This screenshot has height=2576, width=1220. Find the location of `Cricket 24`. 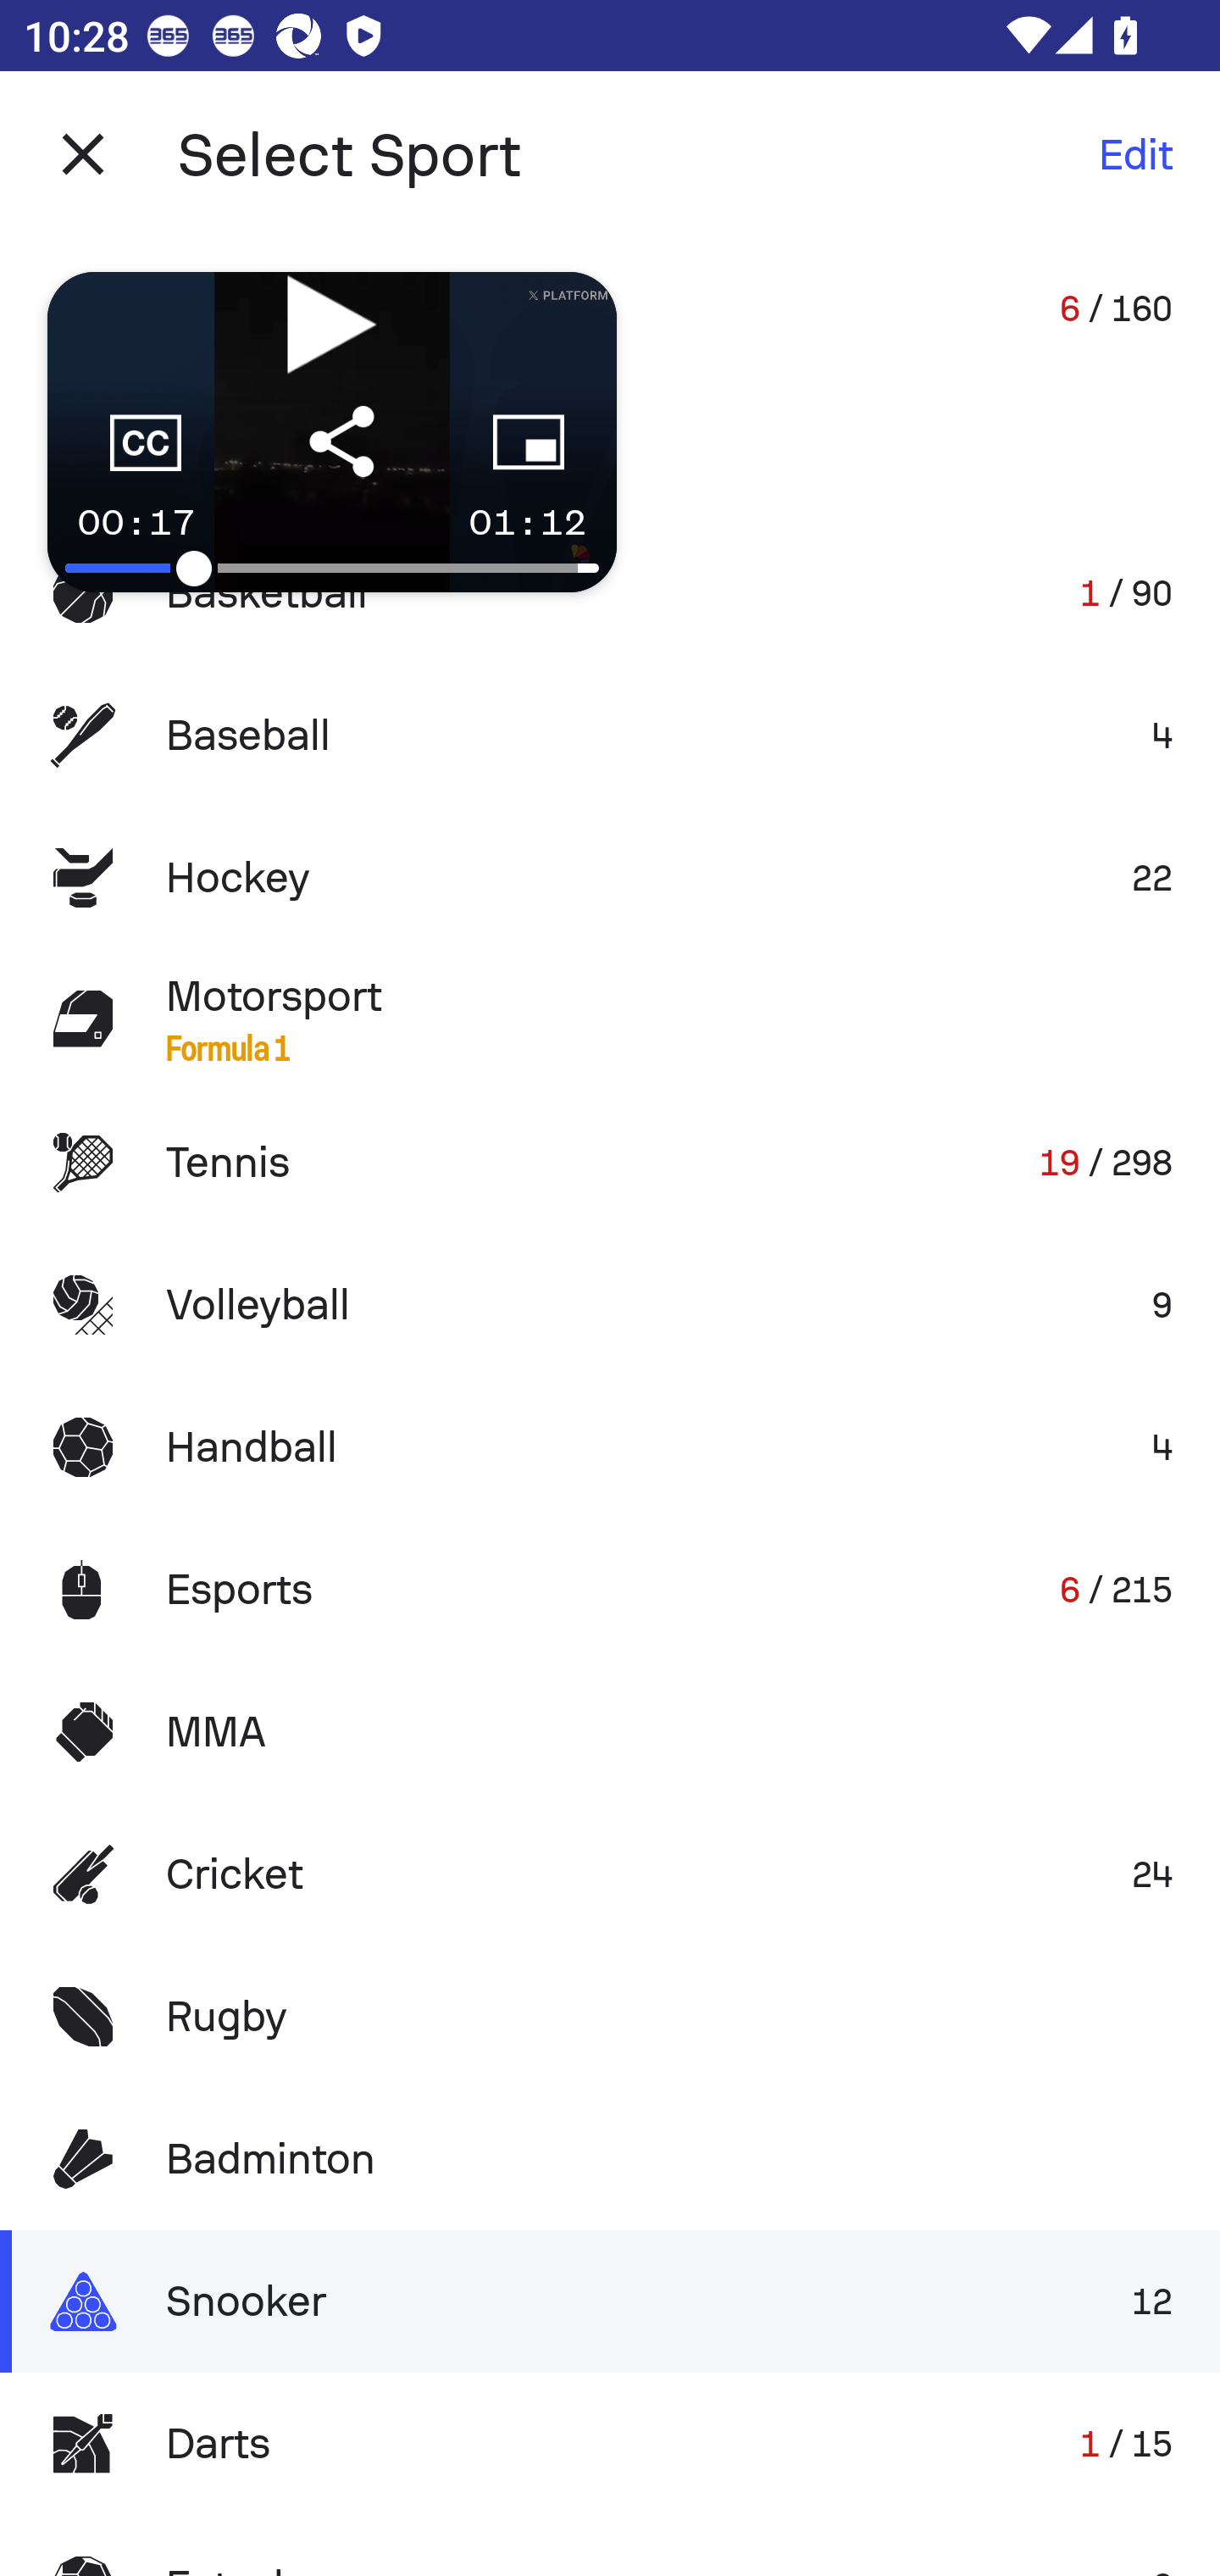

Cricket 24 is located at coordinates (610, 1874).